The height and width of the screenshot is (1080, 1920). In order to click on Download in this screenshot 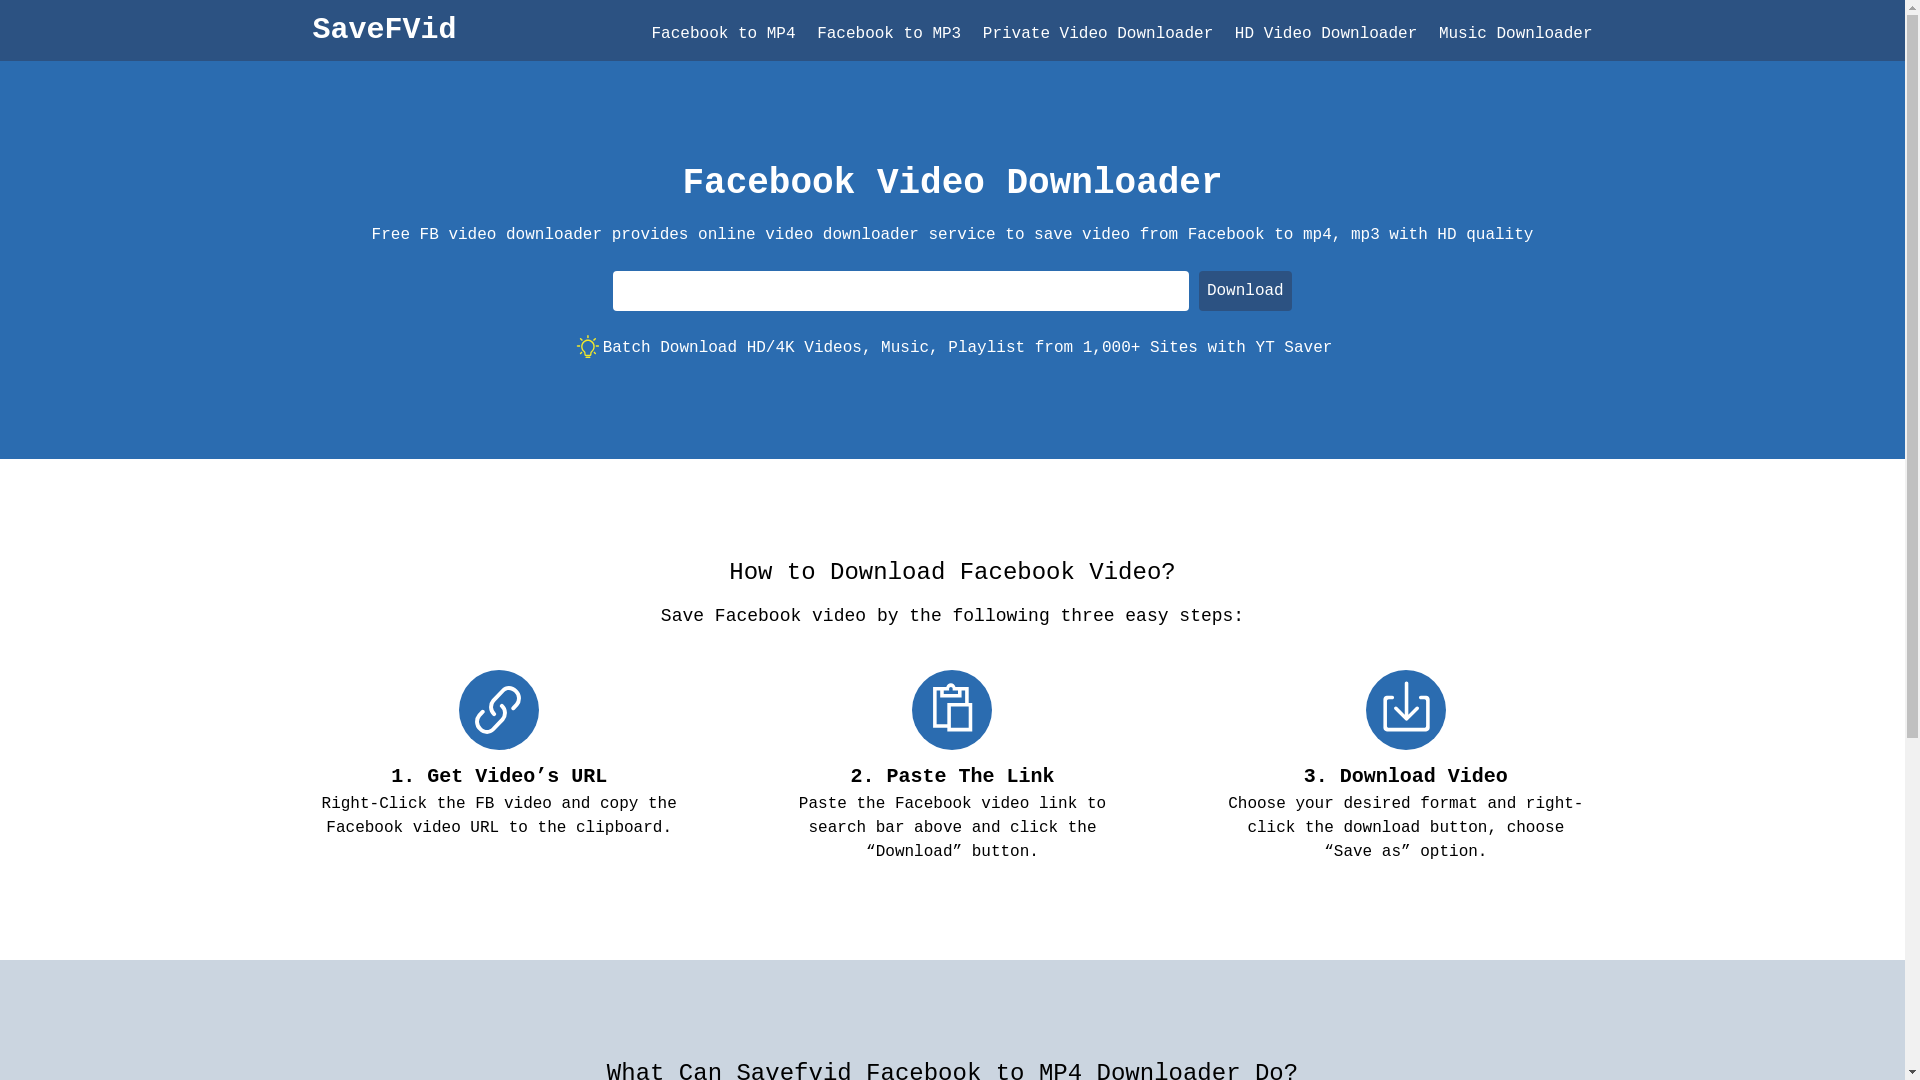, I will do `click(1246, 291)`.